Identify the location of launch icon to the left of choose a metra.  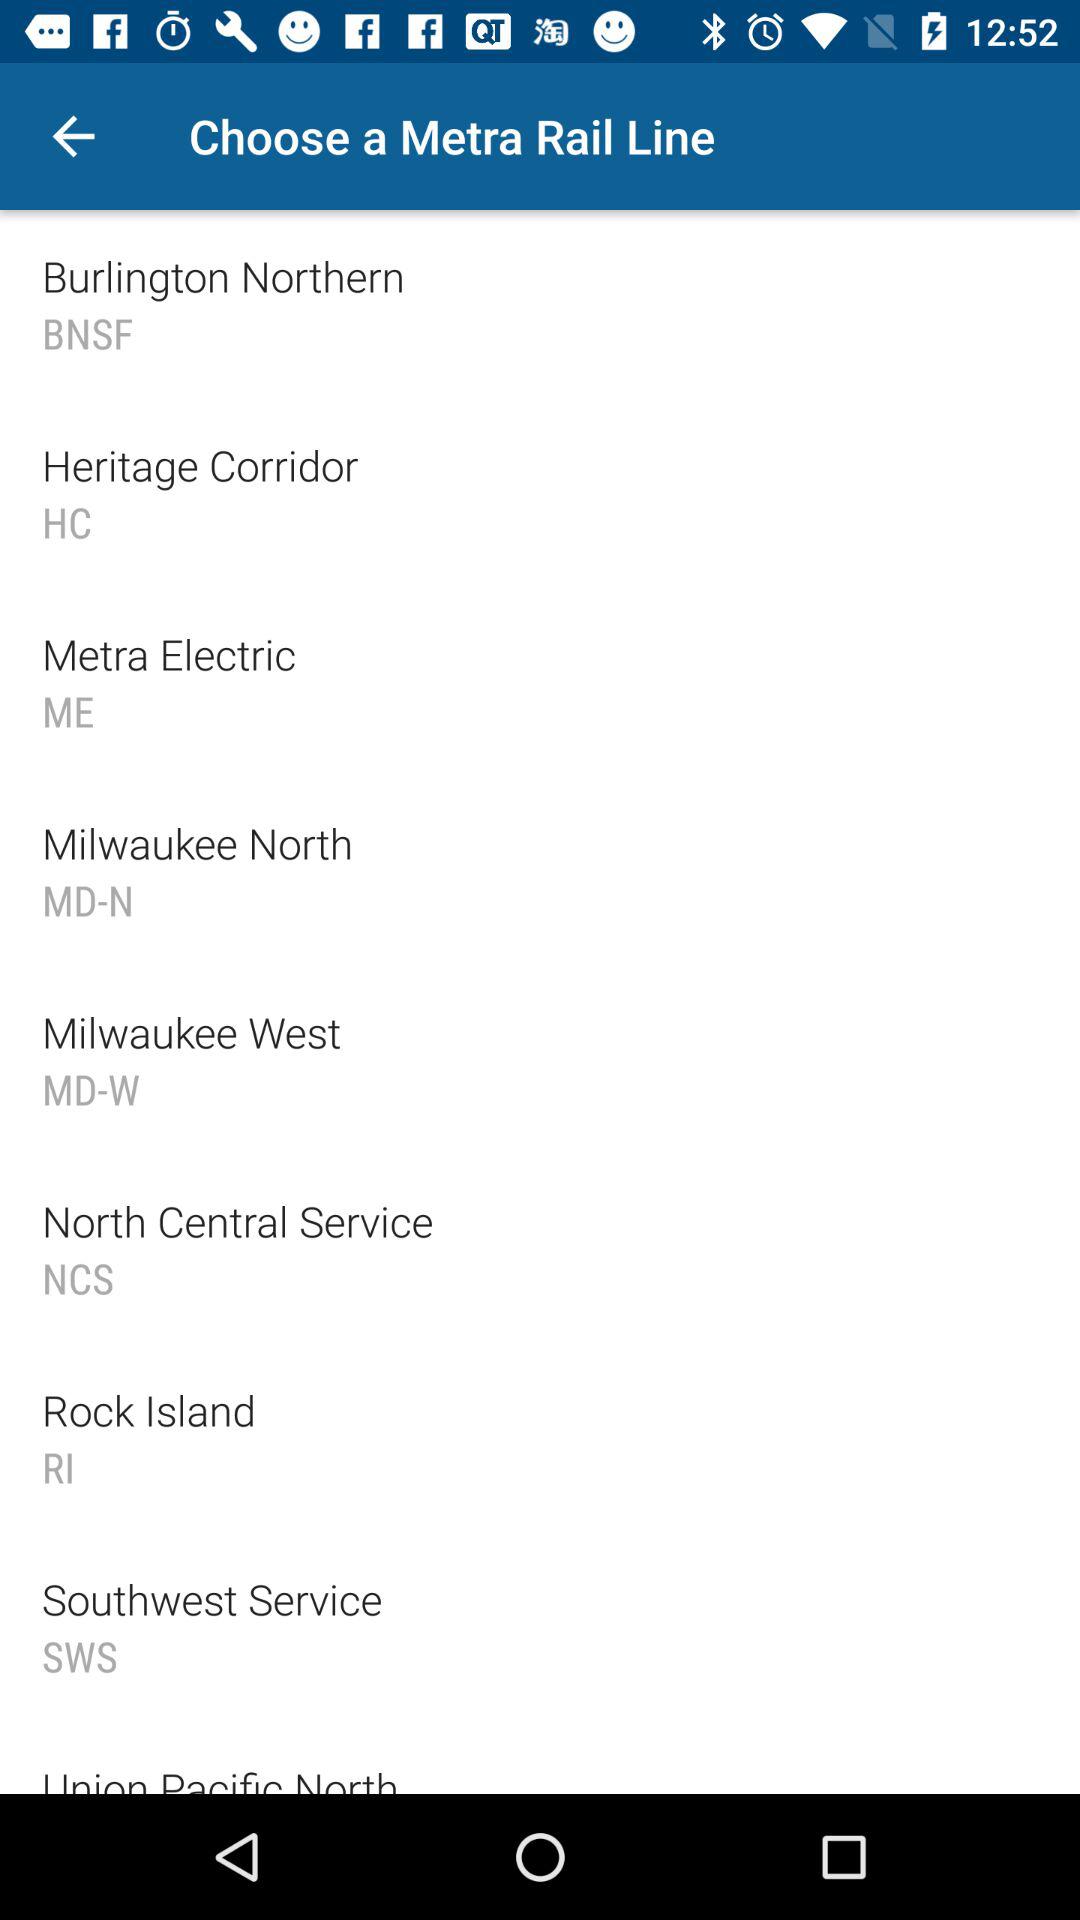
(73, 136).